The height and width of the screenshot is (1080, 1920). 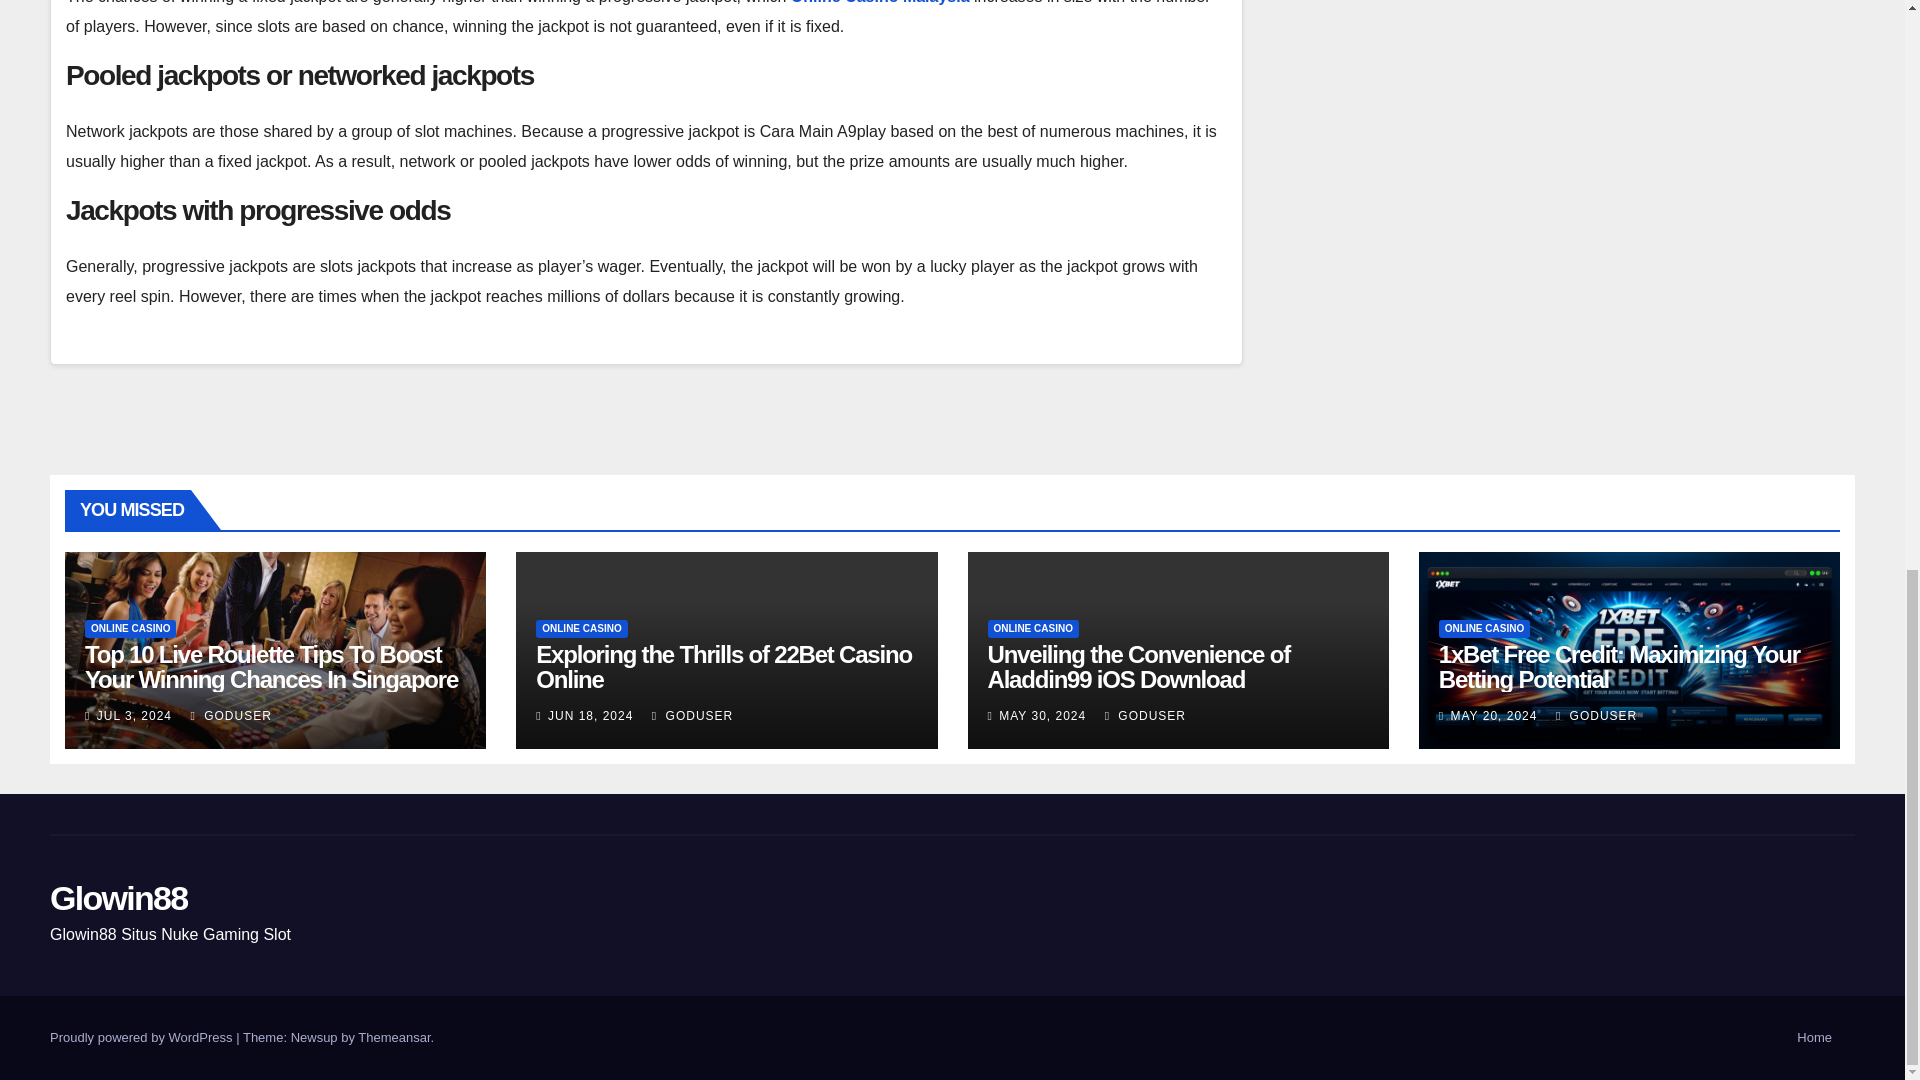 I want to click on ONLINE CASINO, so click(x=130, y=628).